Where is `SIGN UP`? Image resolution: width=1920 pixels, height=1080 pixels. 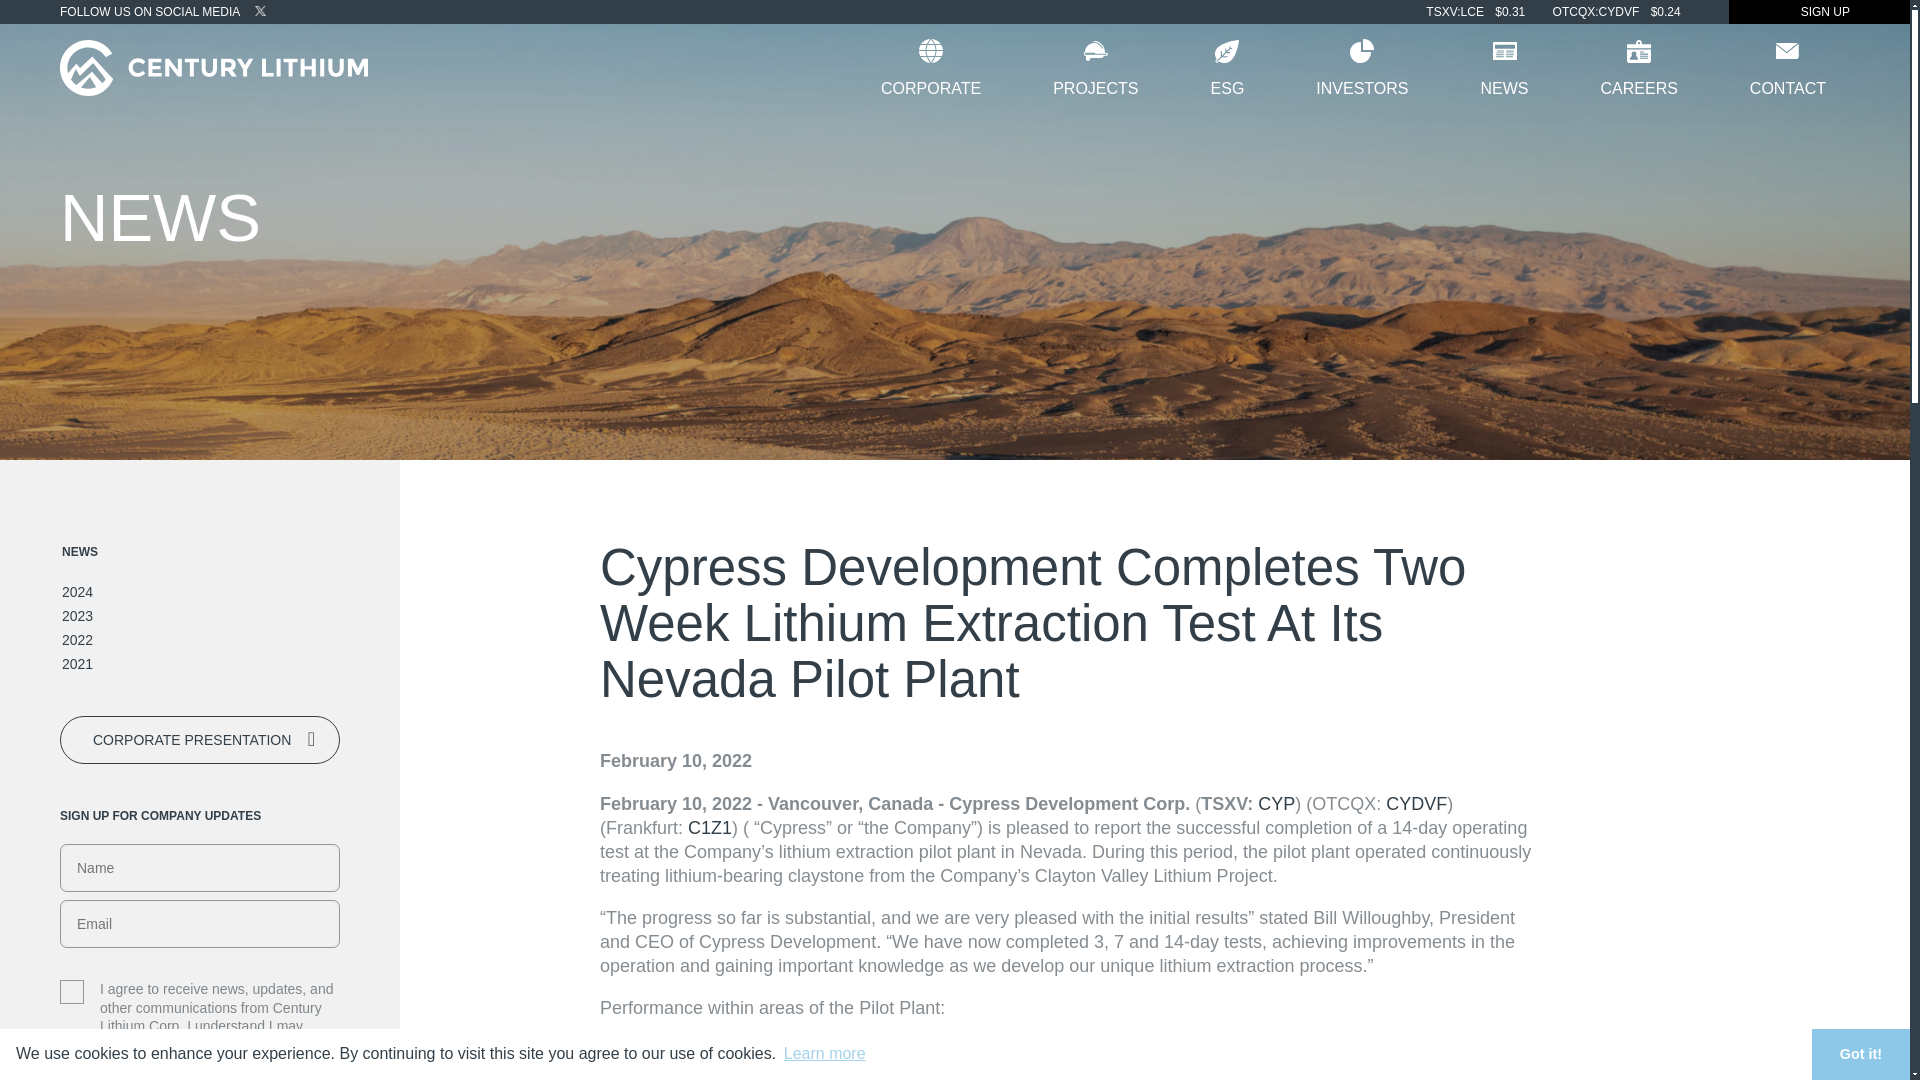 SIGN UP is located at coordinates (1820, 12).